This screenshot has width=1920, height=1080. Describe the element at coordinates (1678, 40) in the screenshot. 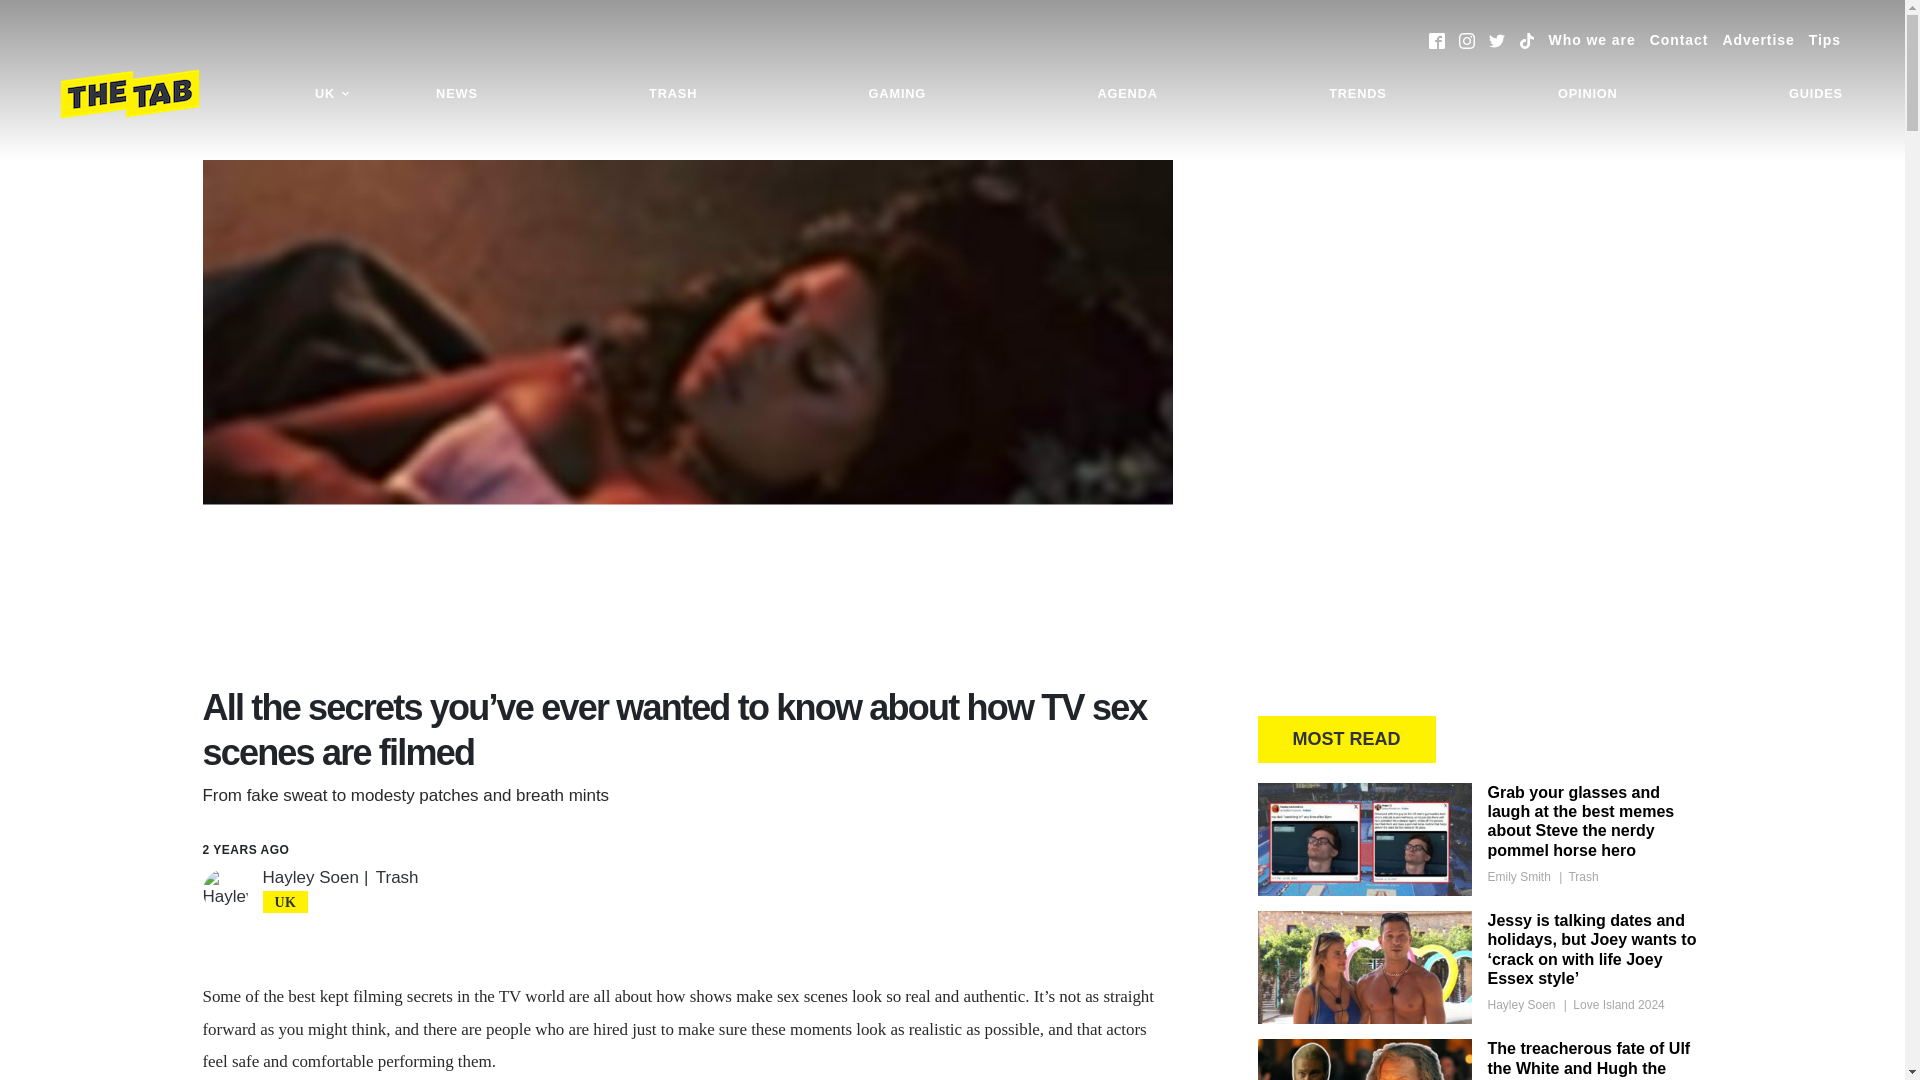

I see `Contact` at that location.